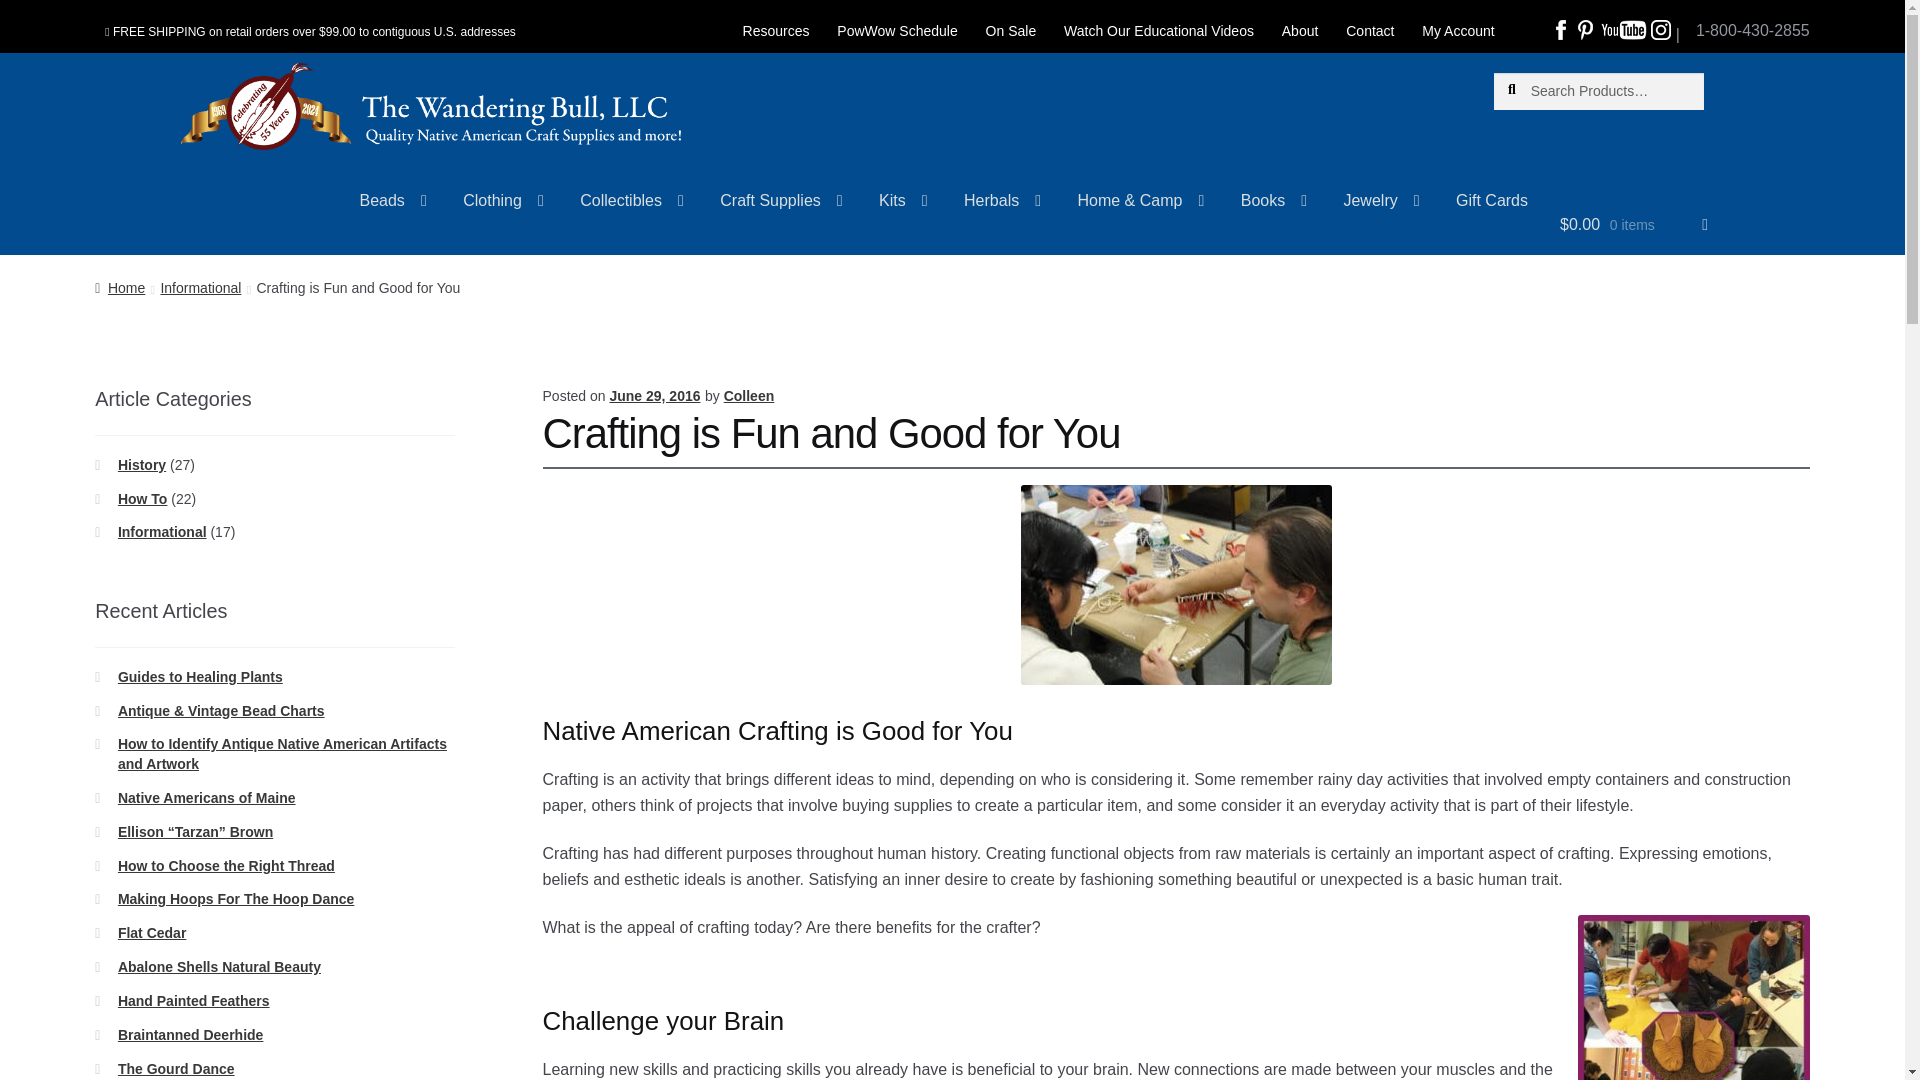 The height and width of the screenshot is (1080, 1920). What do you see at coordinates (1634, 232) in the screenshot?
I see `View your shopping cart` at bounding box center [1634, 232].